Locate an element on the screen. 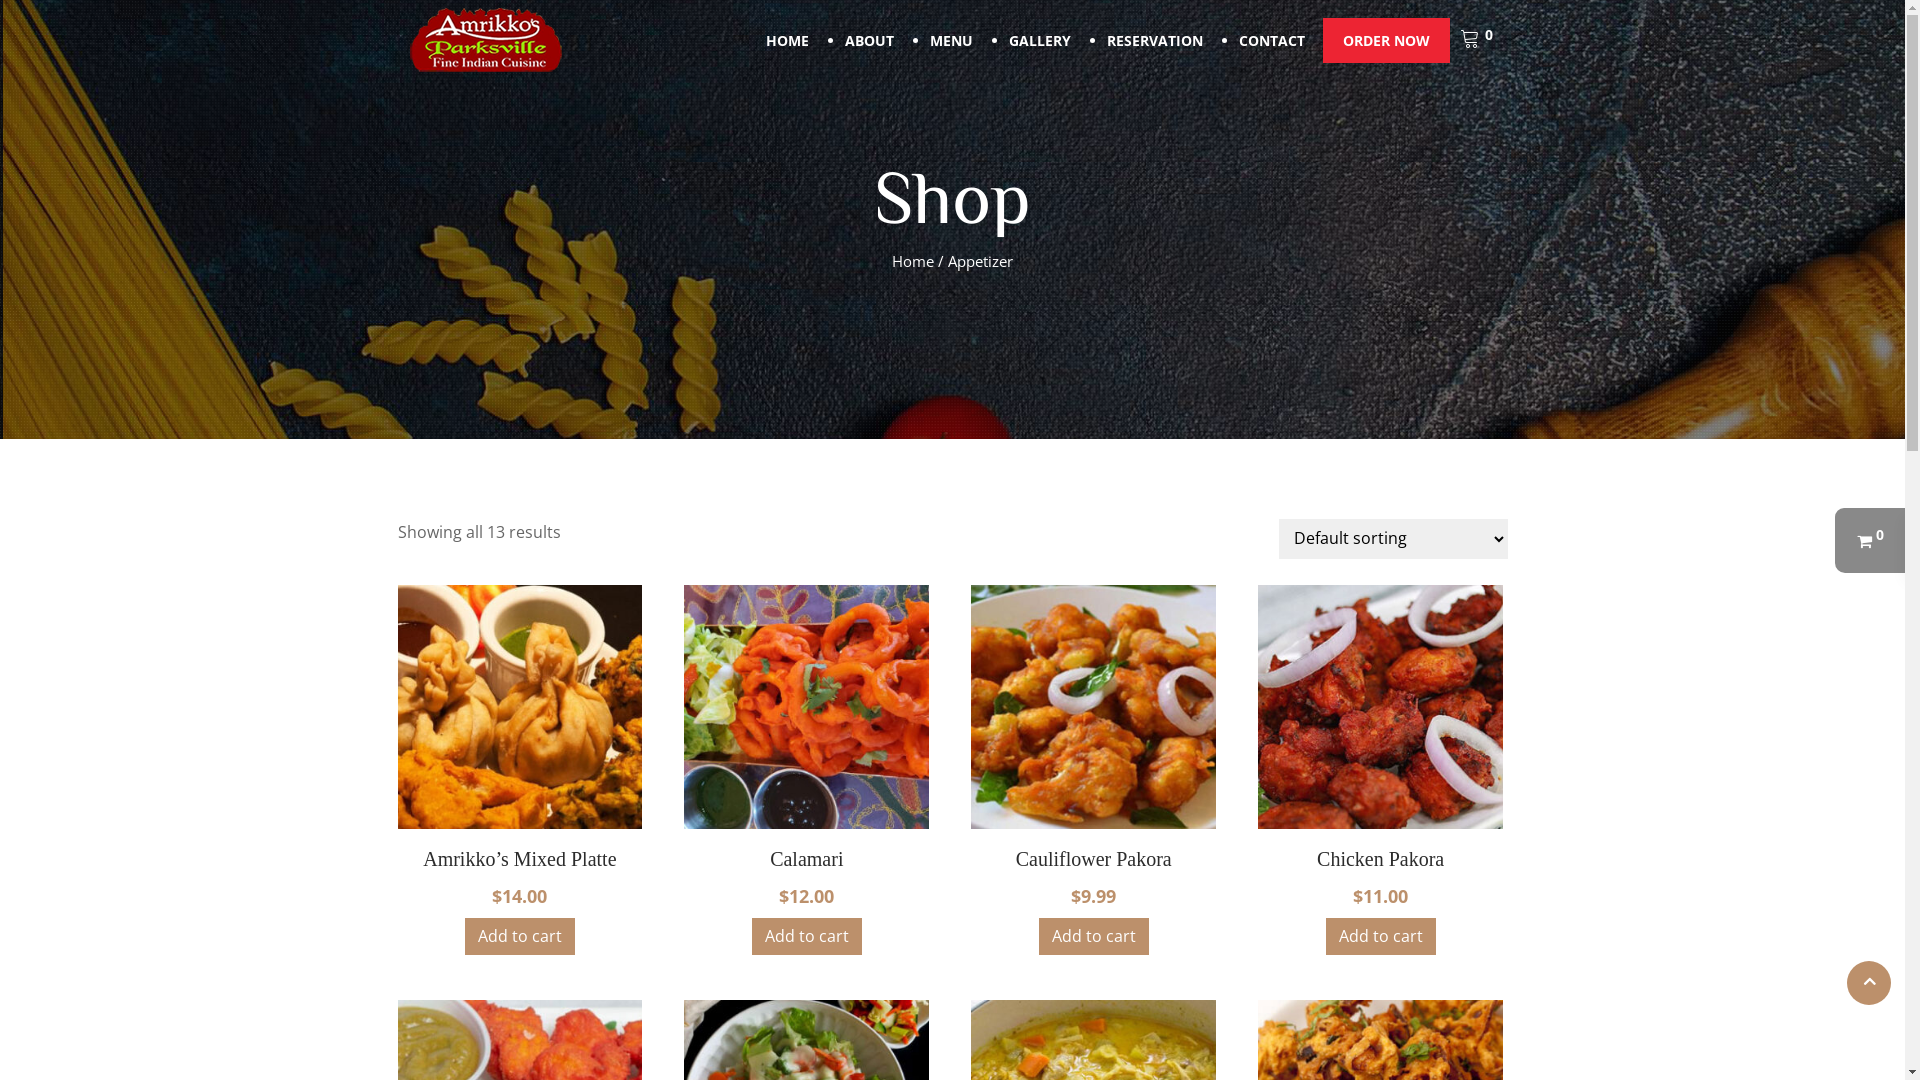 This screenshot has height=1080, width=1920. HOME is located at coordinates (788, 40).